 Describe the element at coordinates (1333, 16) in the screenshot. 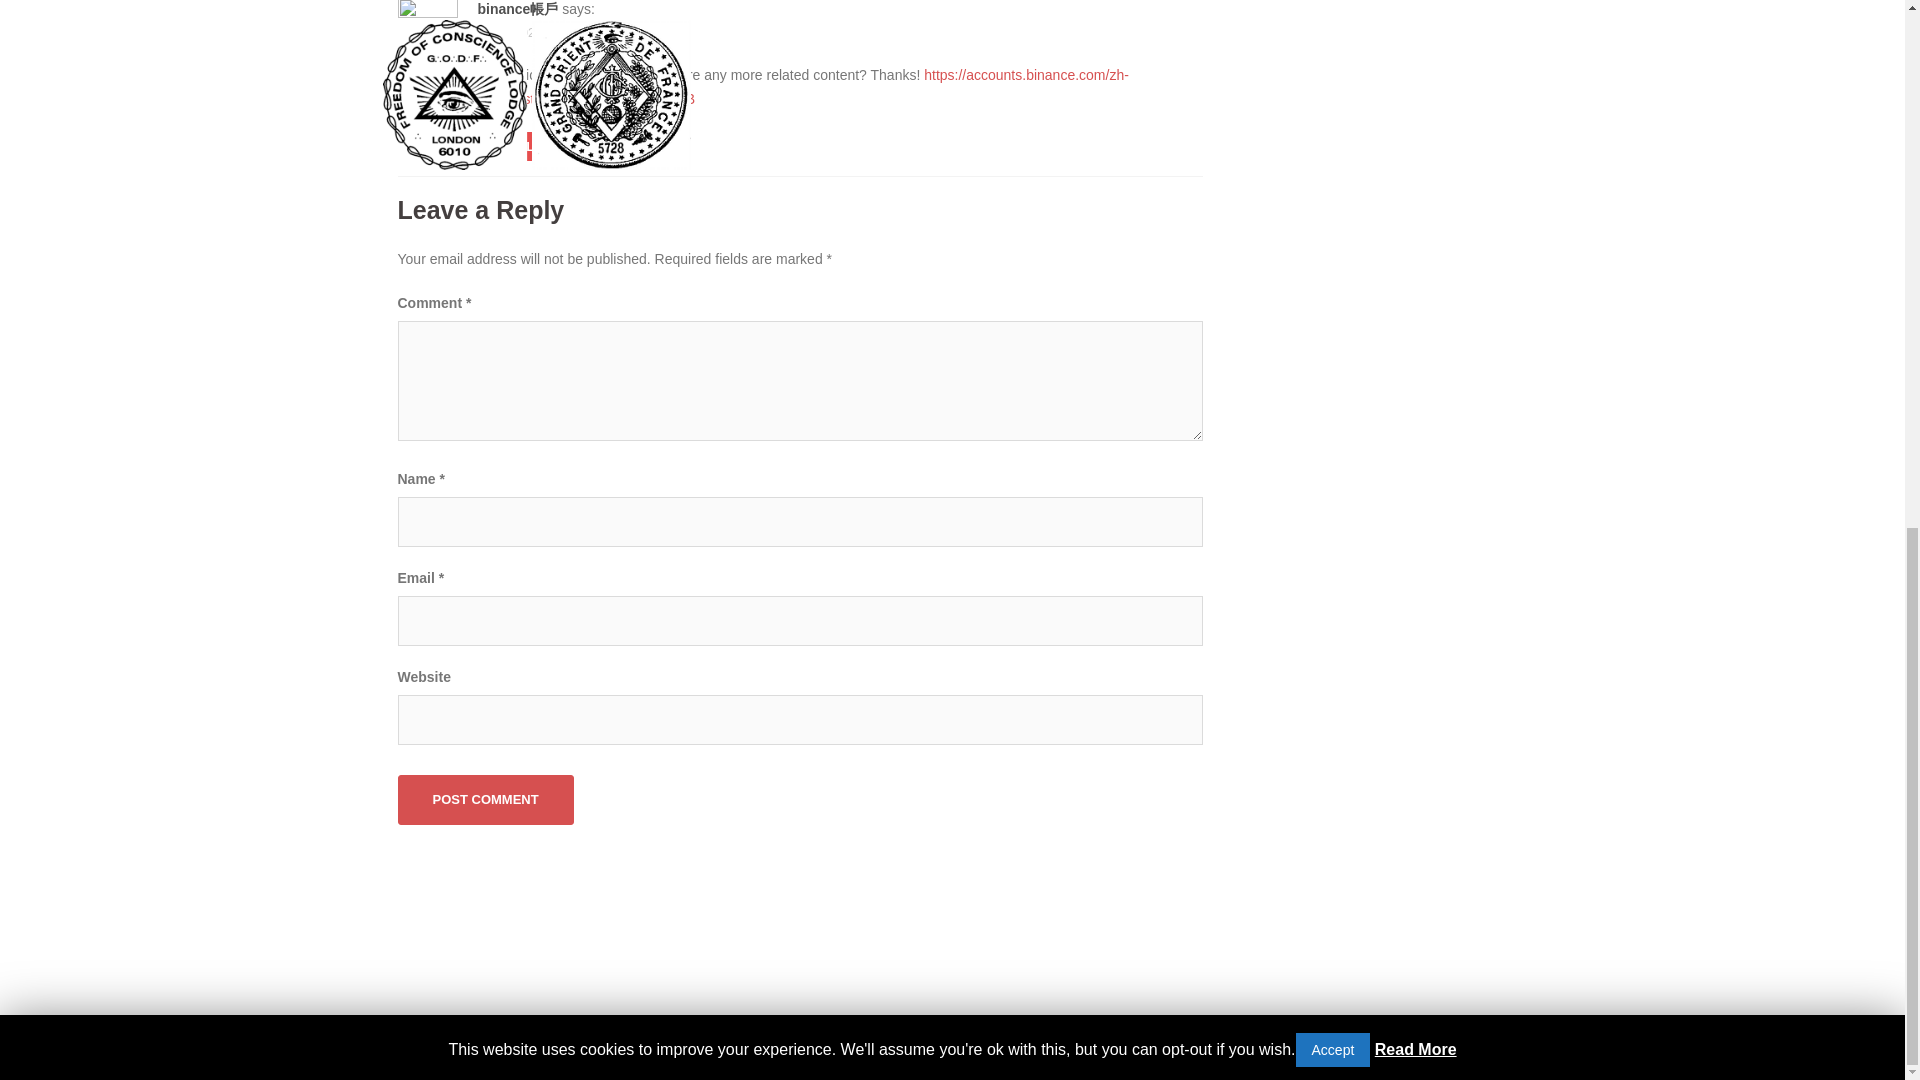

I see `Accept` at that location.